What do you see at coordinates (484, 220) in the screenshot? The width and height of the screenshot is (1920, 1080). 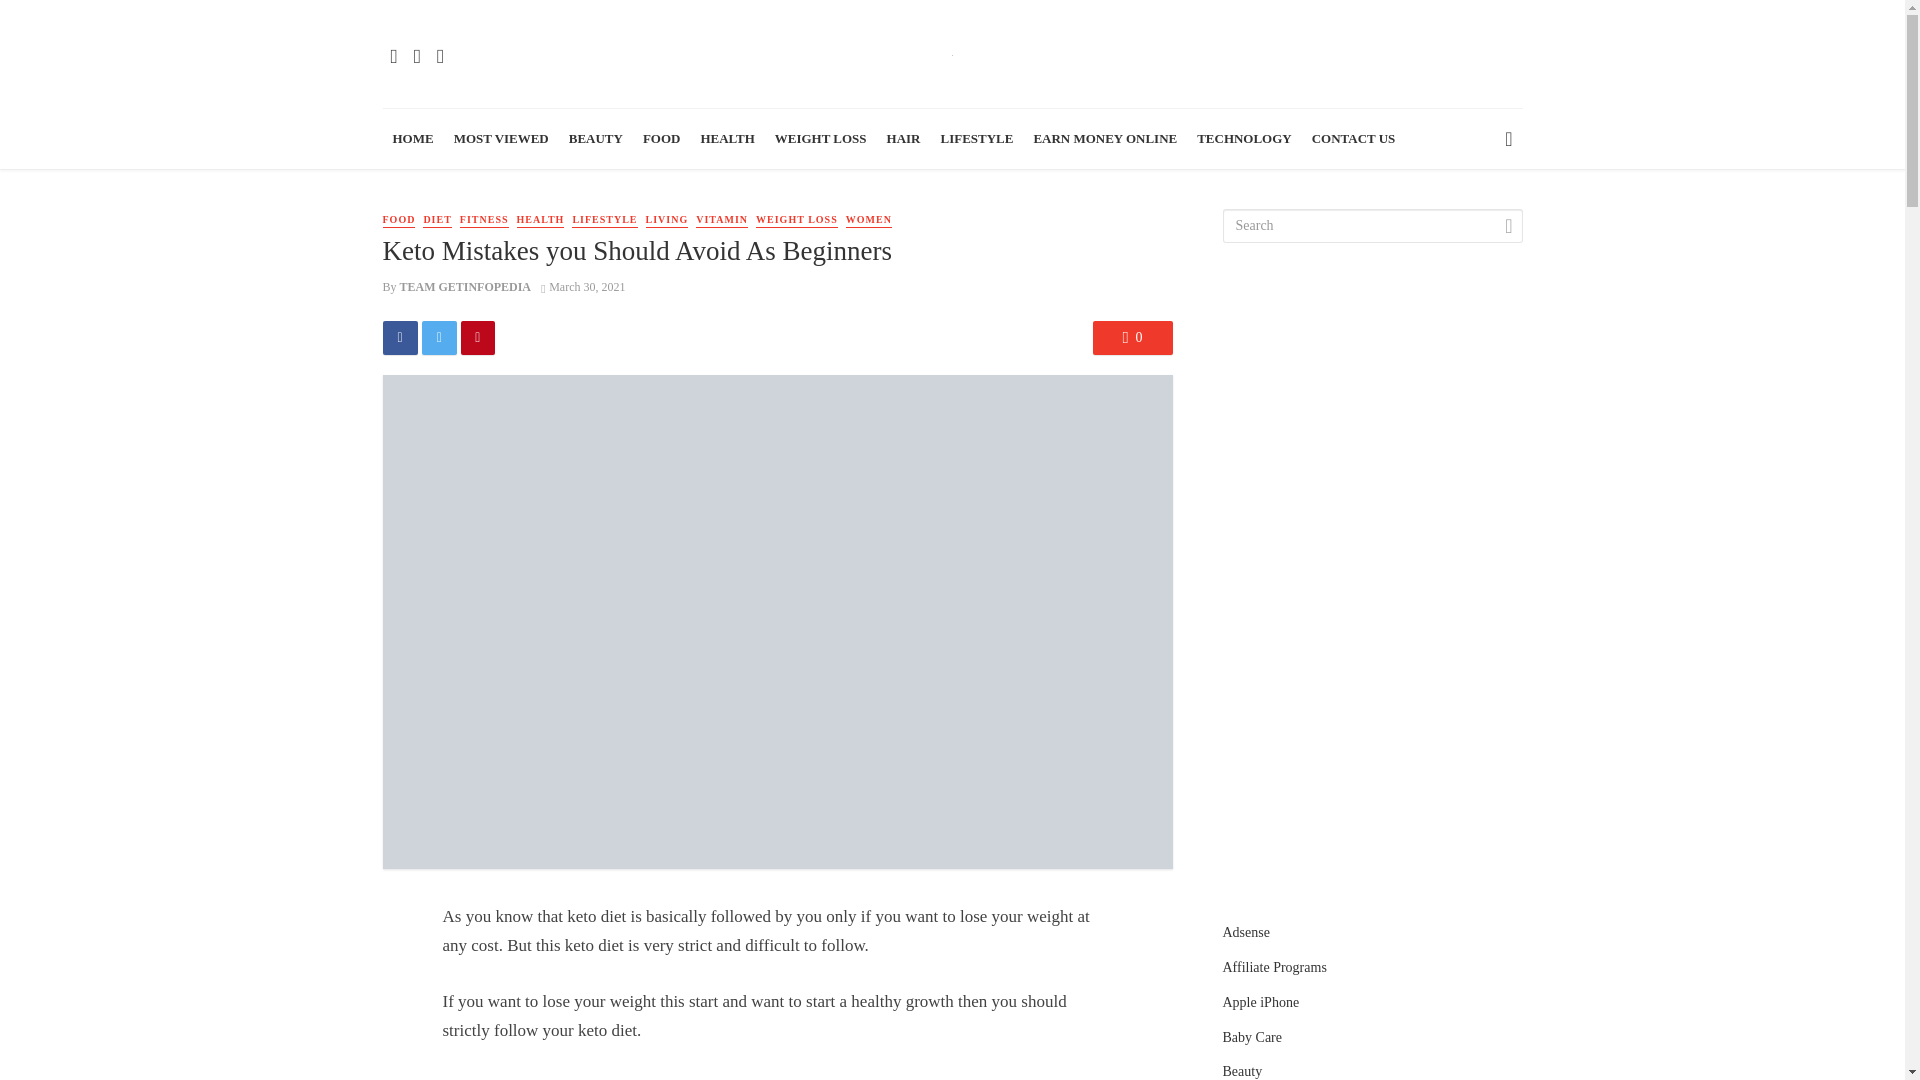 I see `FITNESS` at bounding box center [484, 220].